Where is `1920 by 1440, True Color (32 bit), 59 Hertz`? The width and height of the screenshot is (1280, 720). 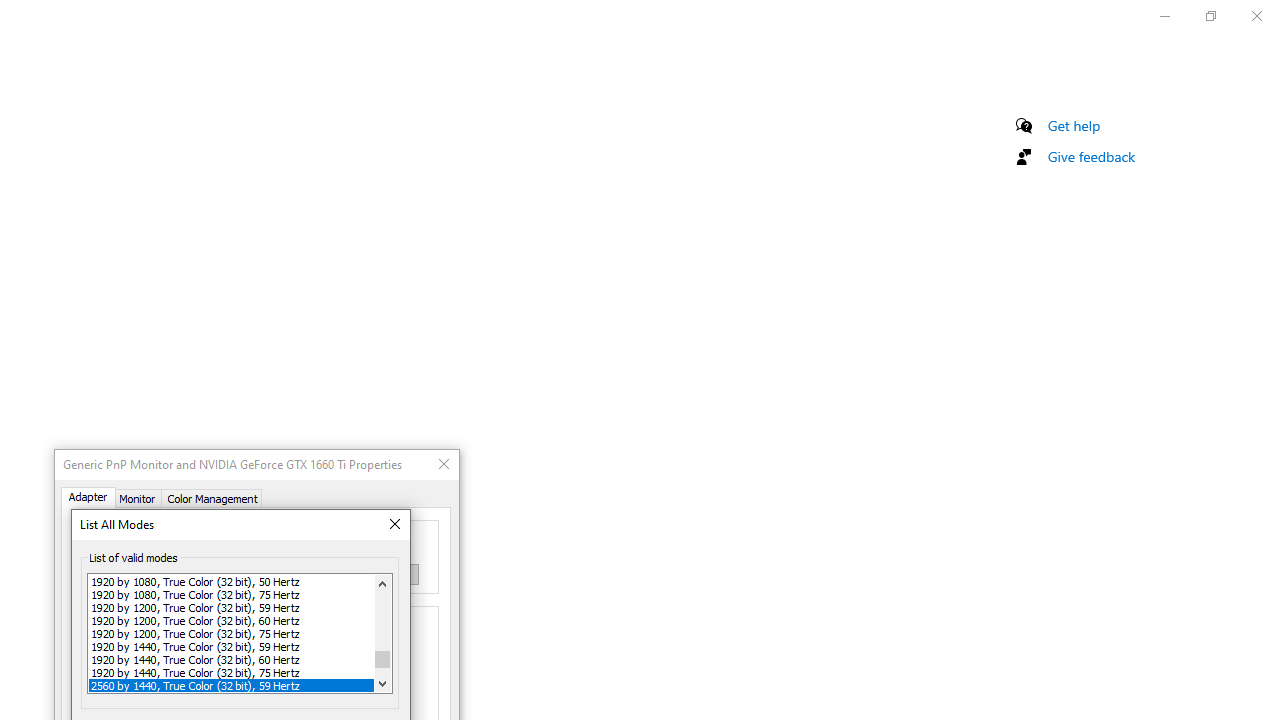
1920 by 1440, True Color (32 bit), 59 Hertz is located at coordinates (231, 646).